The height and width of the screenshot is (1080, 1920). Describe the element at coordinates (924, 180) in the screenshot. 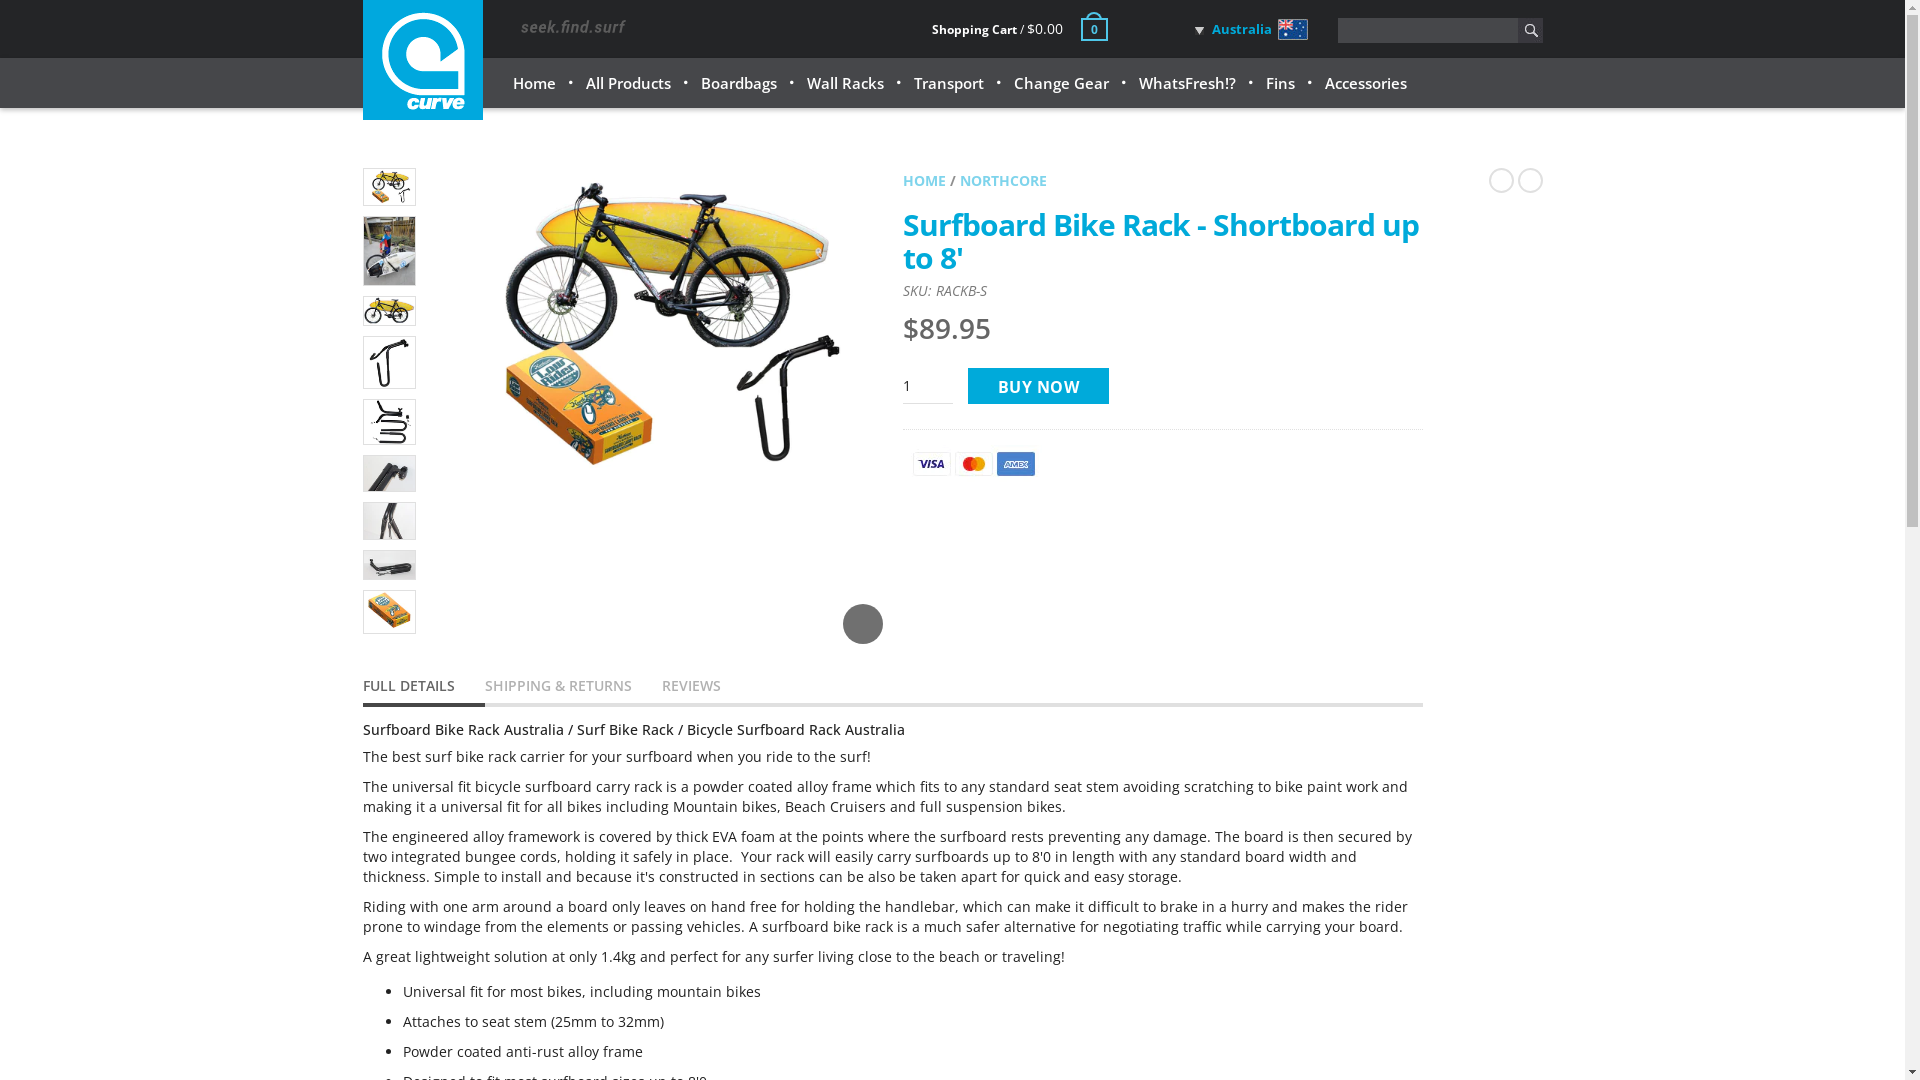

I see `HOME` at that location.